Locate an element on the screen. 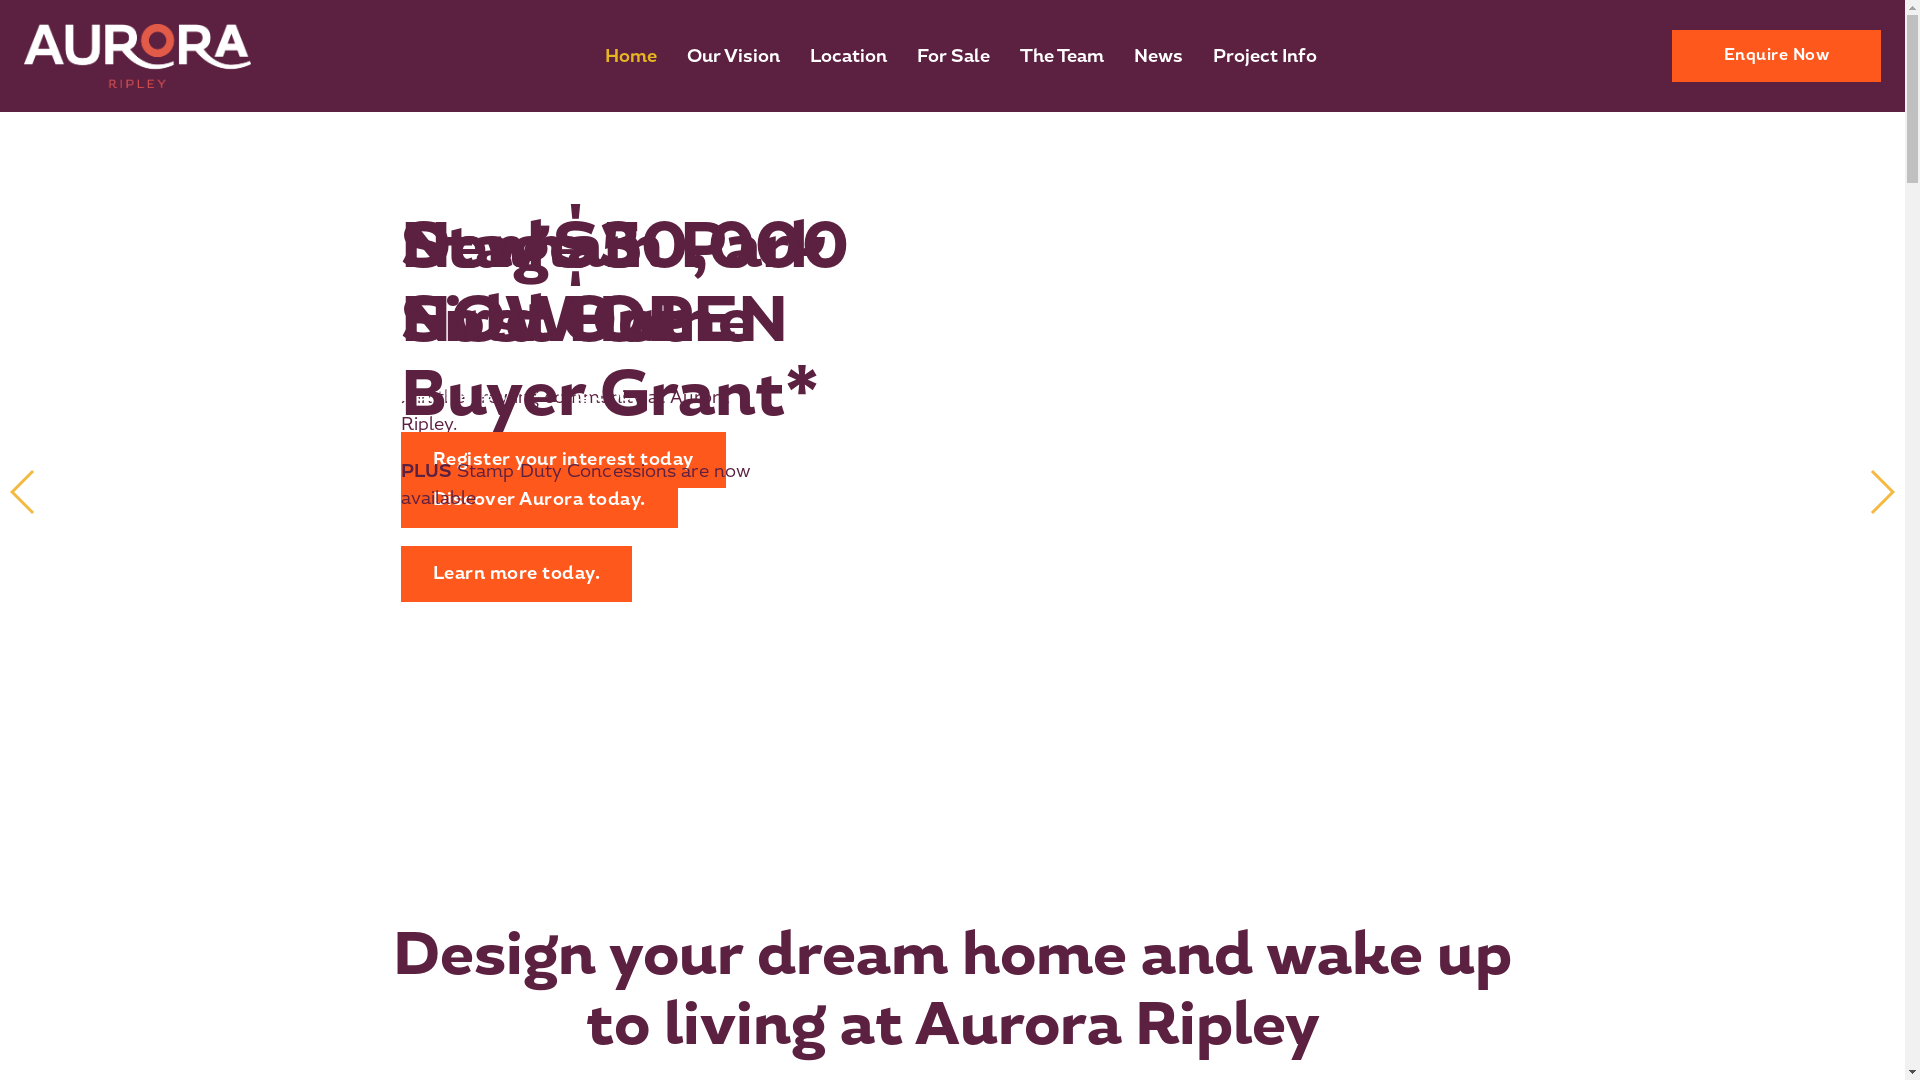 Image resolution: width=1920 pixels, height=1080 pixels. The Team is located at coordinates (1062, 56).